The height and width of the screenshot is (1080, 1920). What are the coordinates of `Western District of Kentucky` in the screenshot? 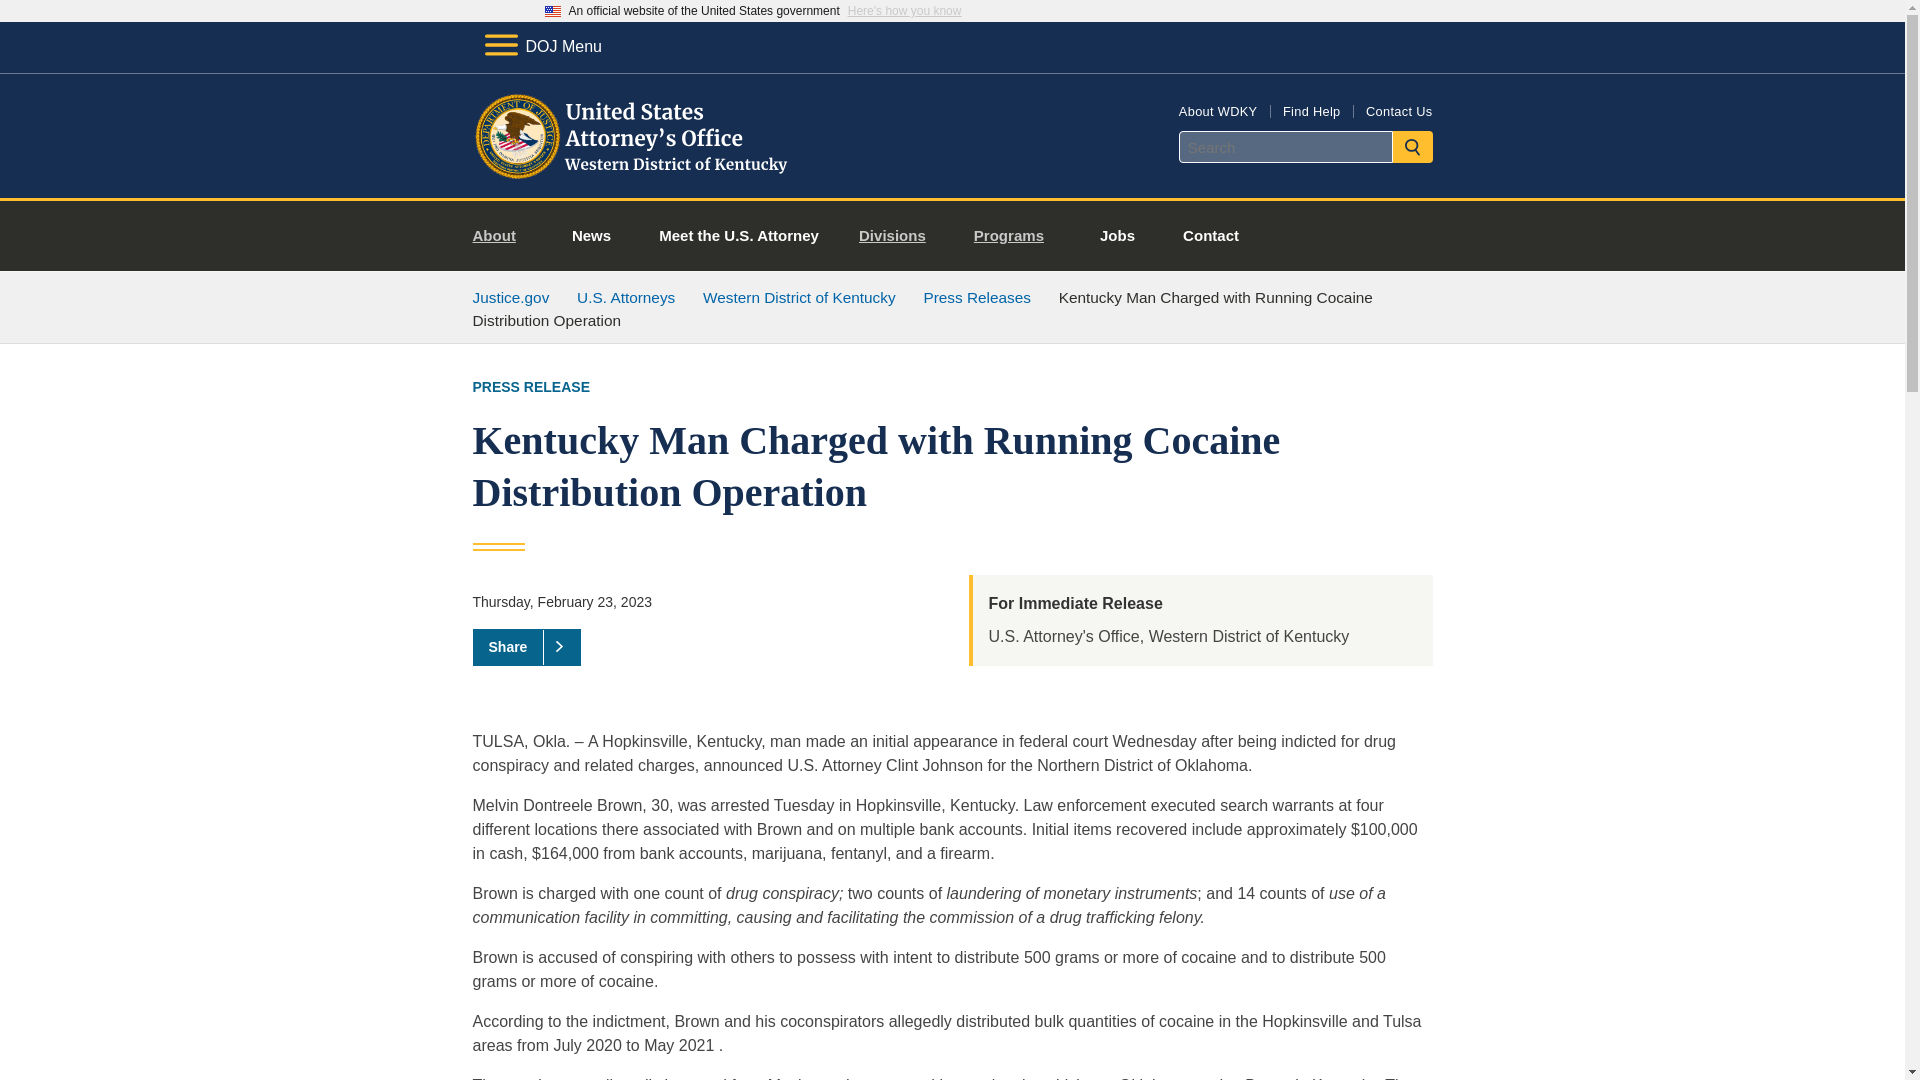 It's located at (799, 297).